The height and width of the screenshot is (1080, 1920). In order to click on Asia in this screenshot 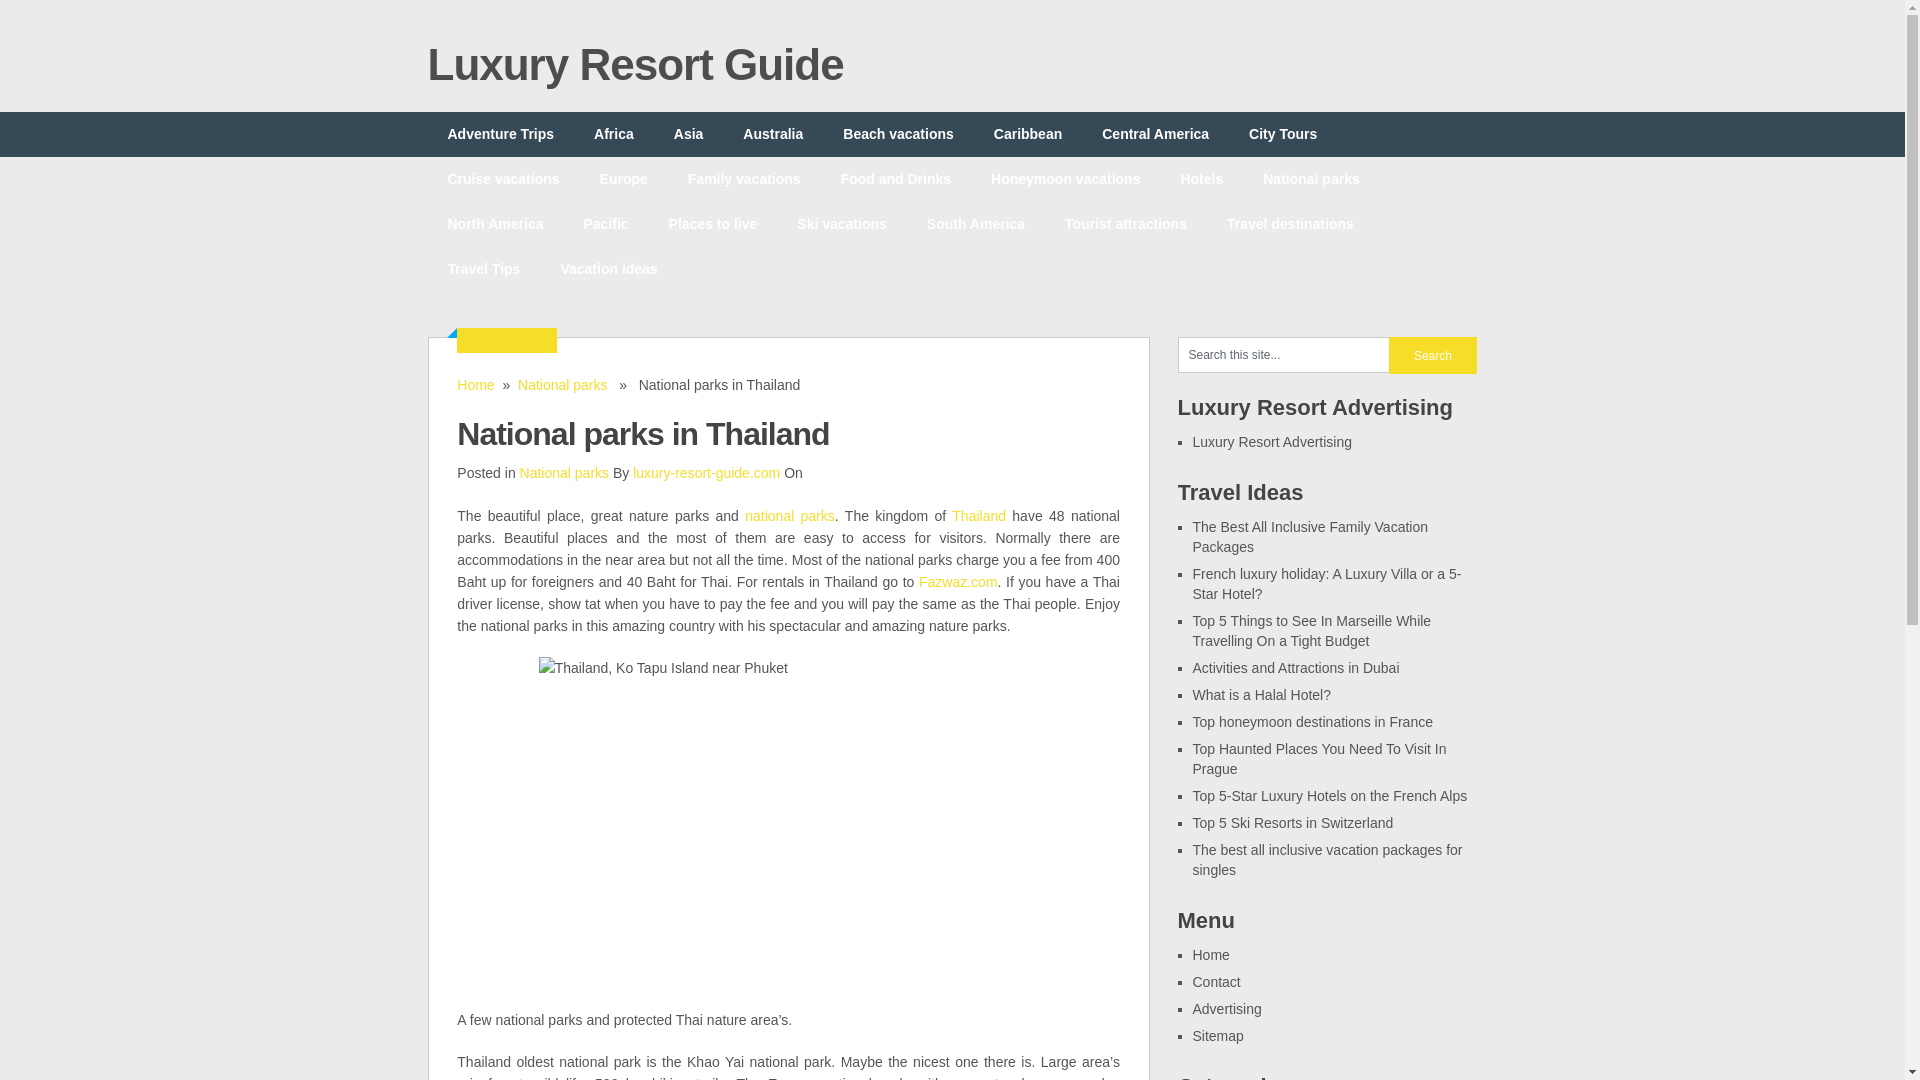, I will do `click(688, 134)`.